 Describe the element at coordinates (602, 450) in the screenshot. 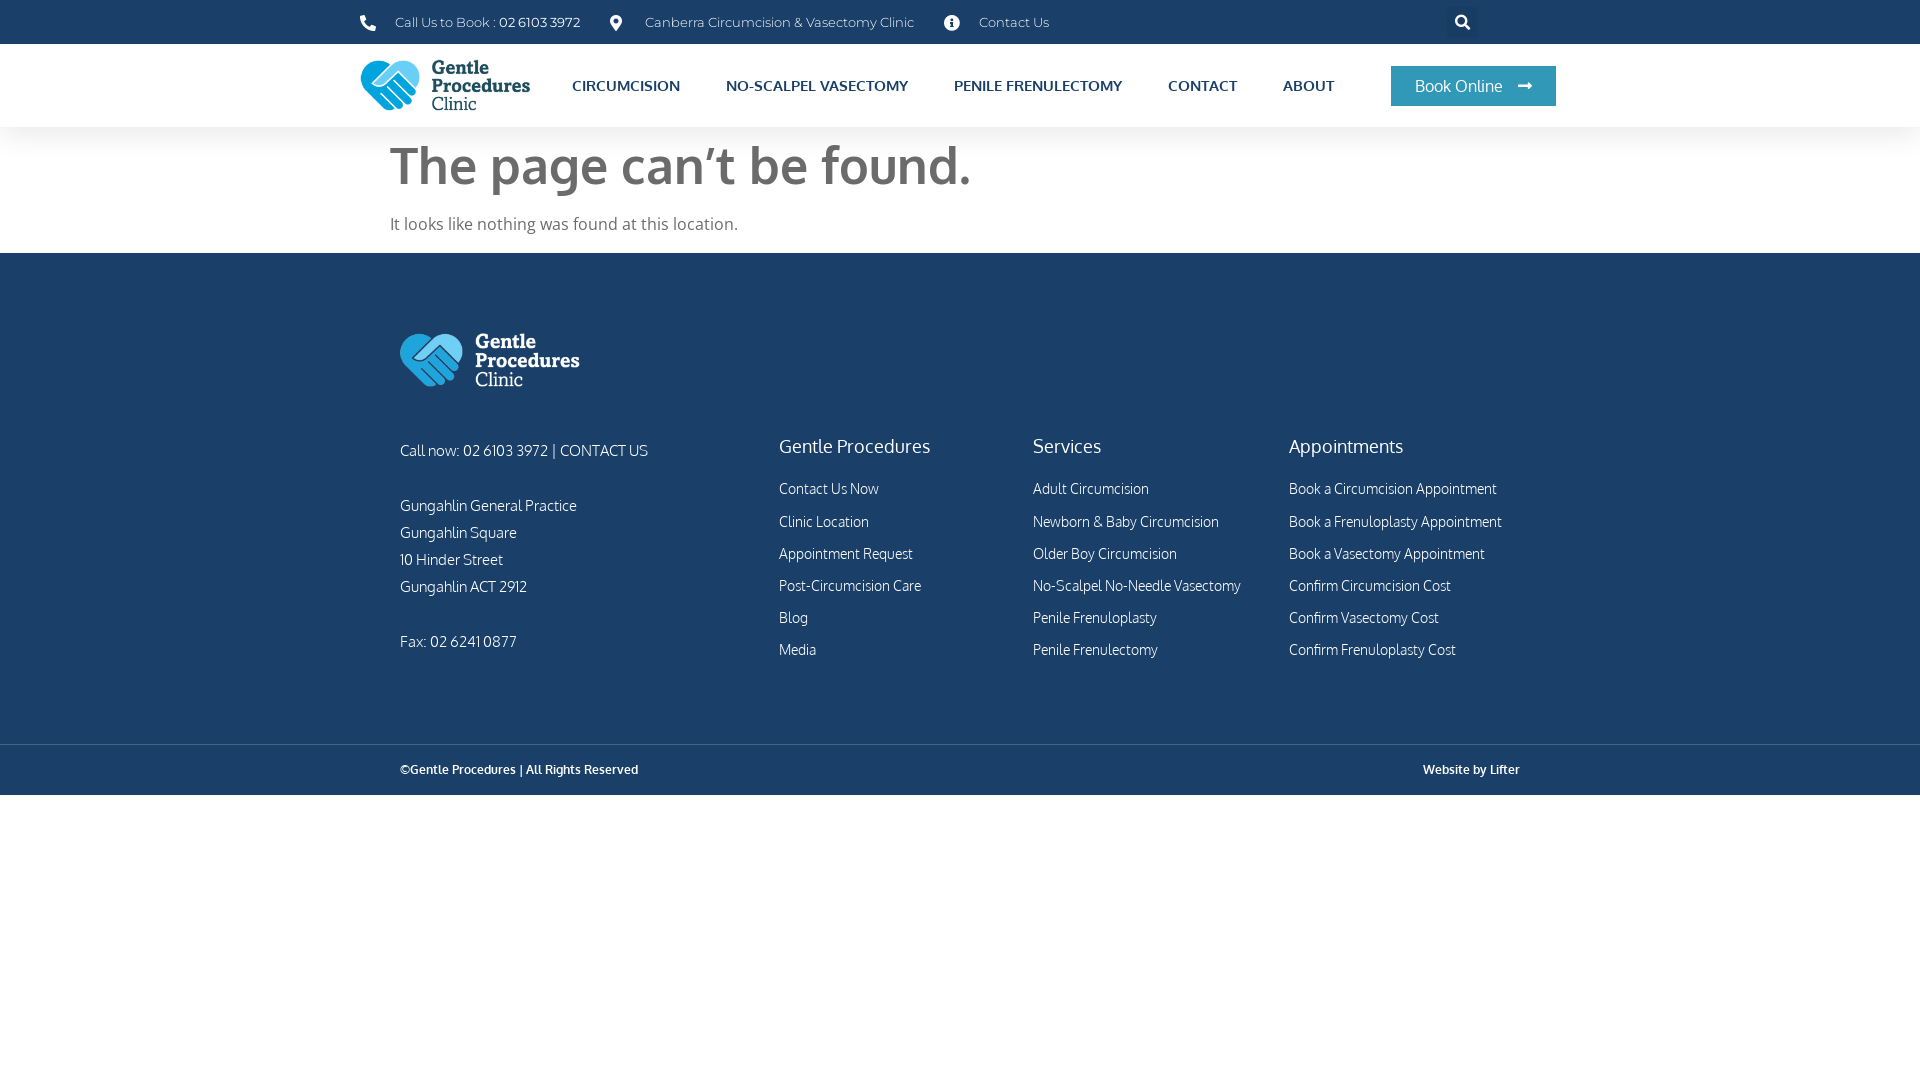

I see `CONTACT US` at that location.